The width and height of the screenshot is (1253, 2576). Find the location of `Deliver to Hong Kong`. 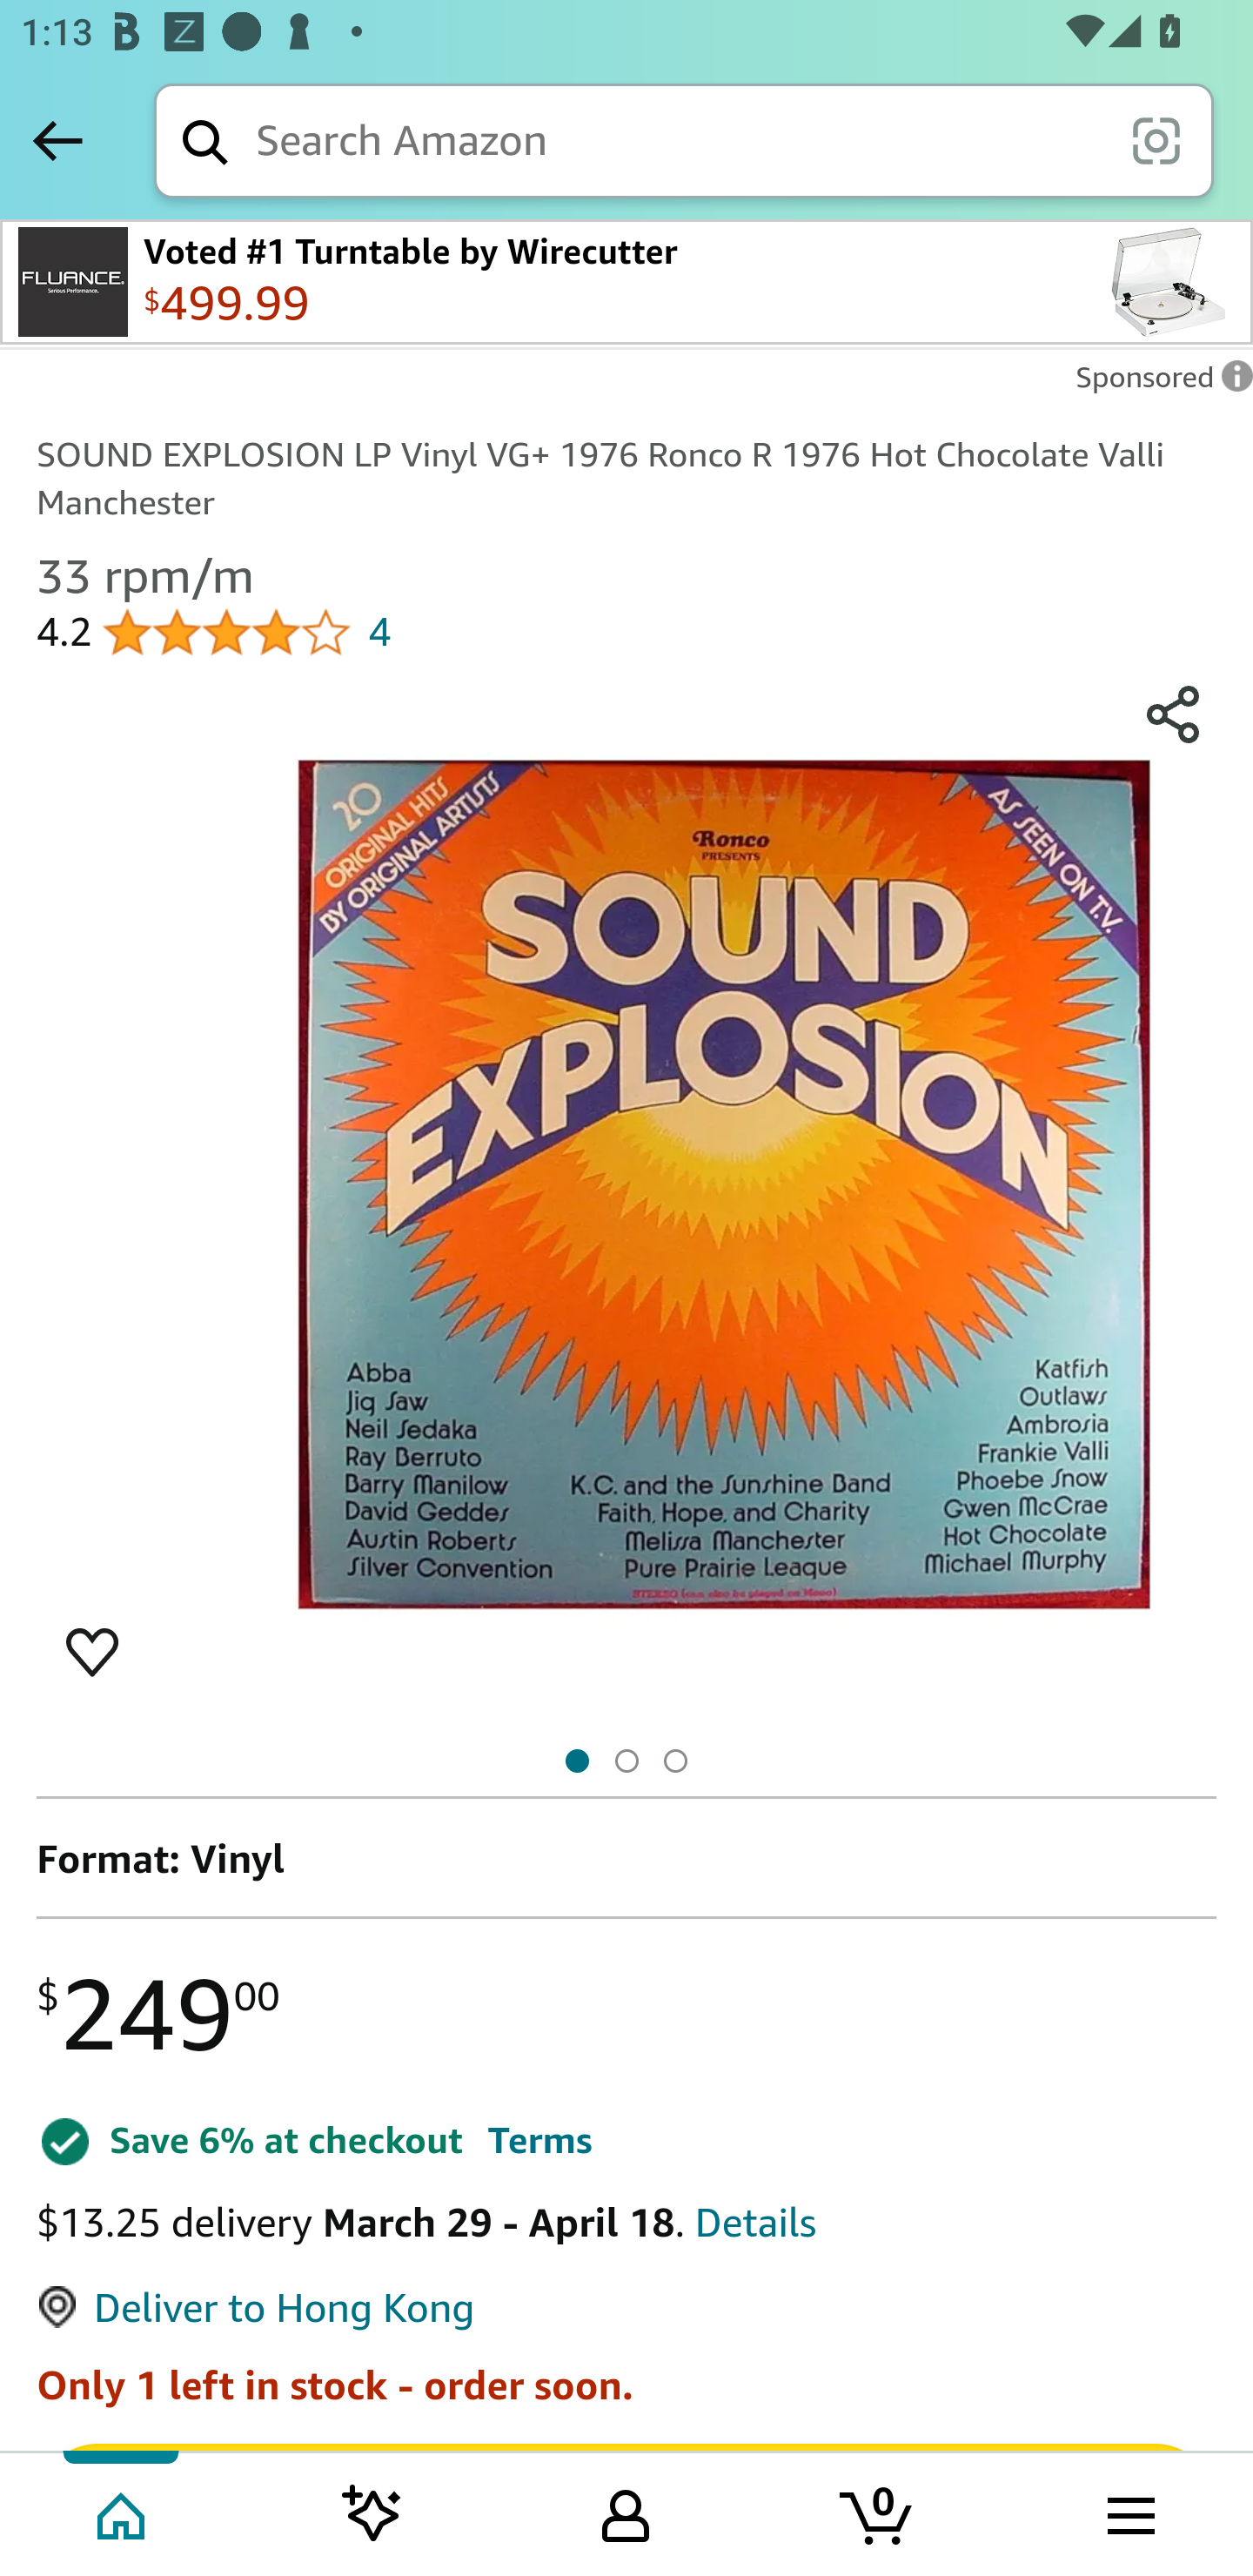

Deliver to Hong Kong is located at coordinates (255, 2308).